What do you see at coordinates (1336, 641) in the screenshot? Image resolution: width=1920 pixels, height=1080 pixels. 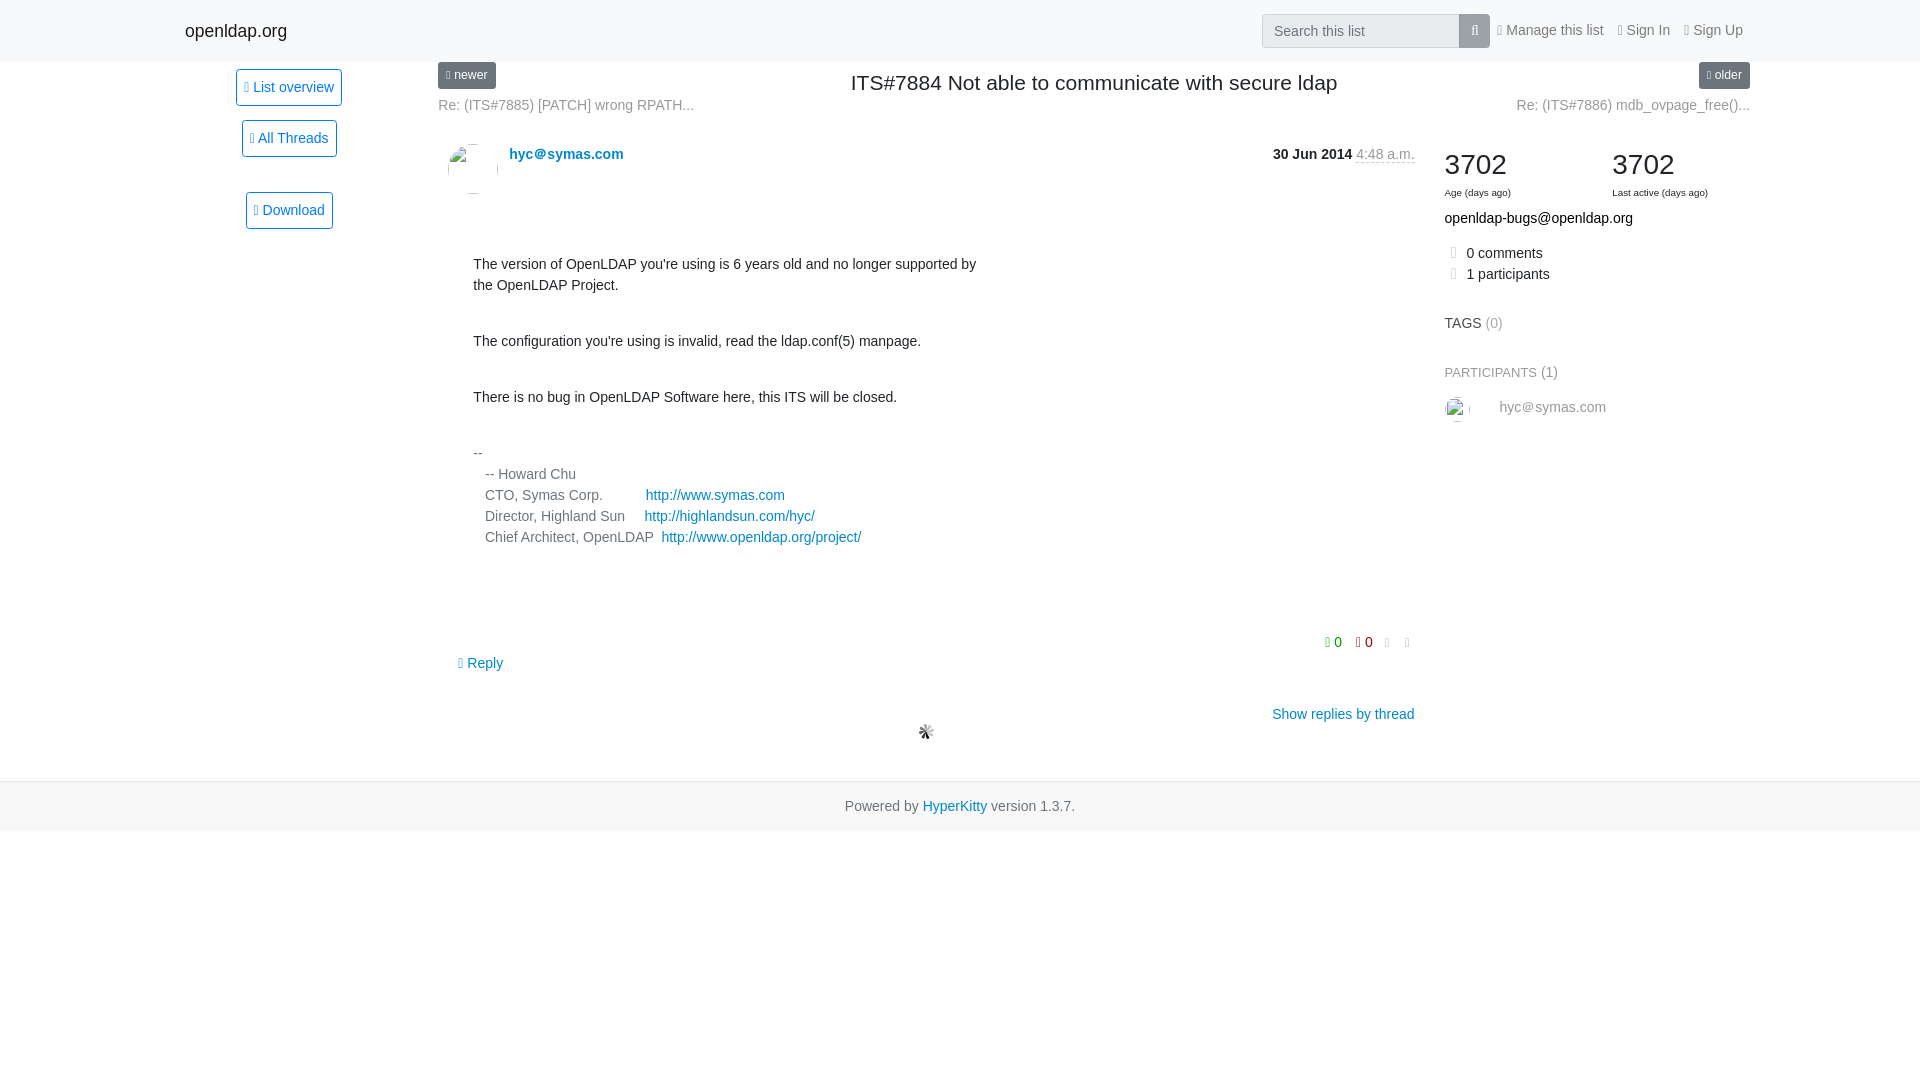 I see `You must be logged-in to vote.` at bounding box center [1336, 641].